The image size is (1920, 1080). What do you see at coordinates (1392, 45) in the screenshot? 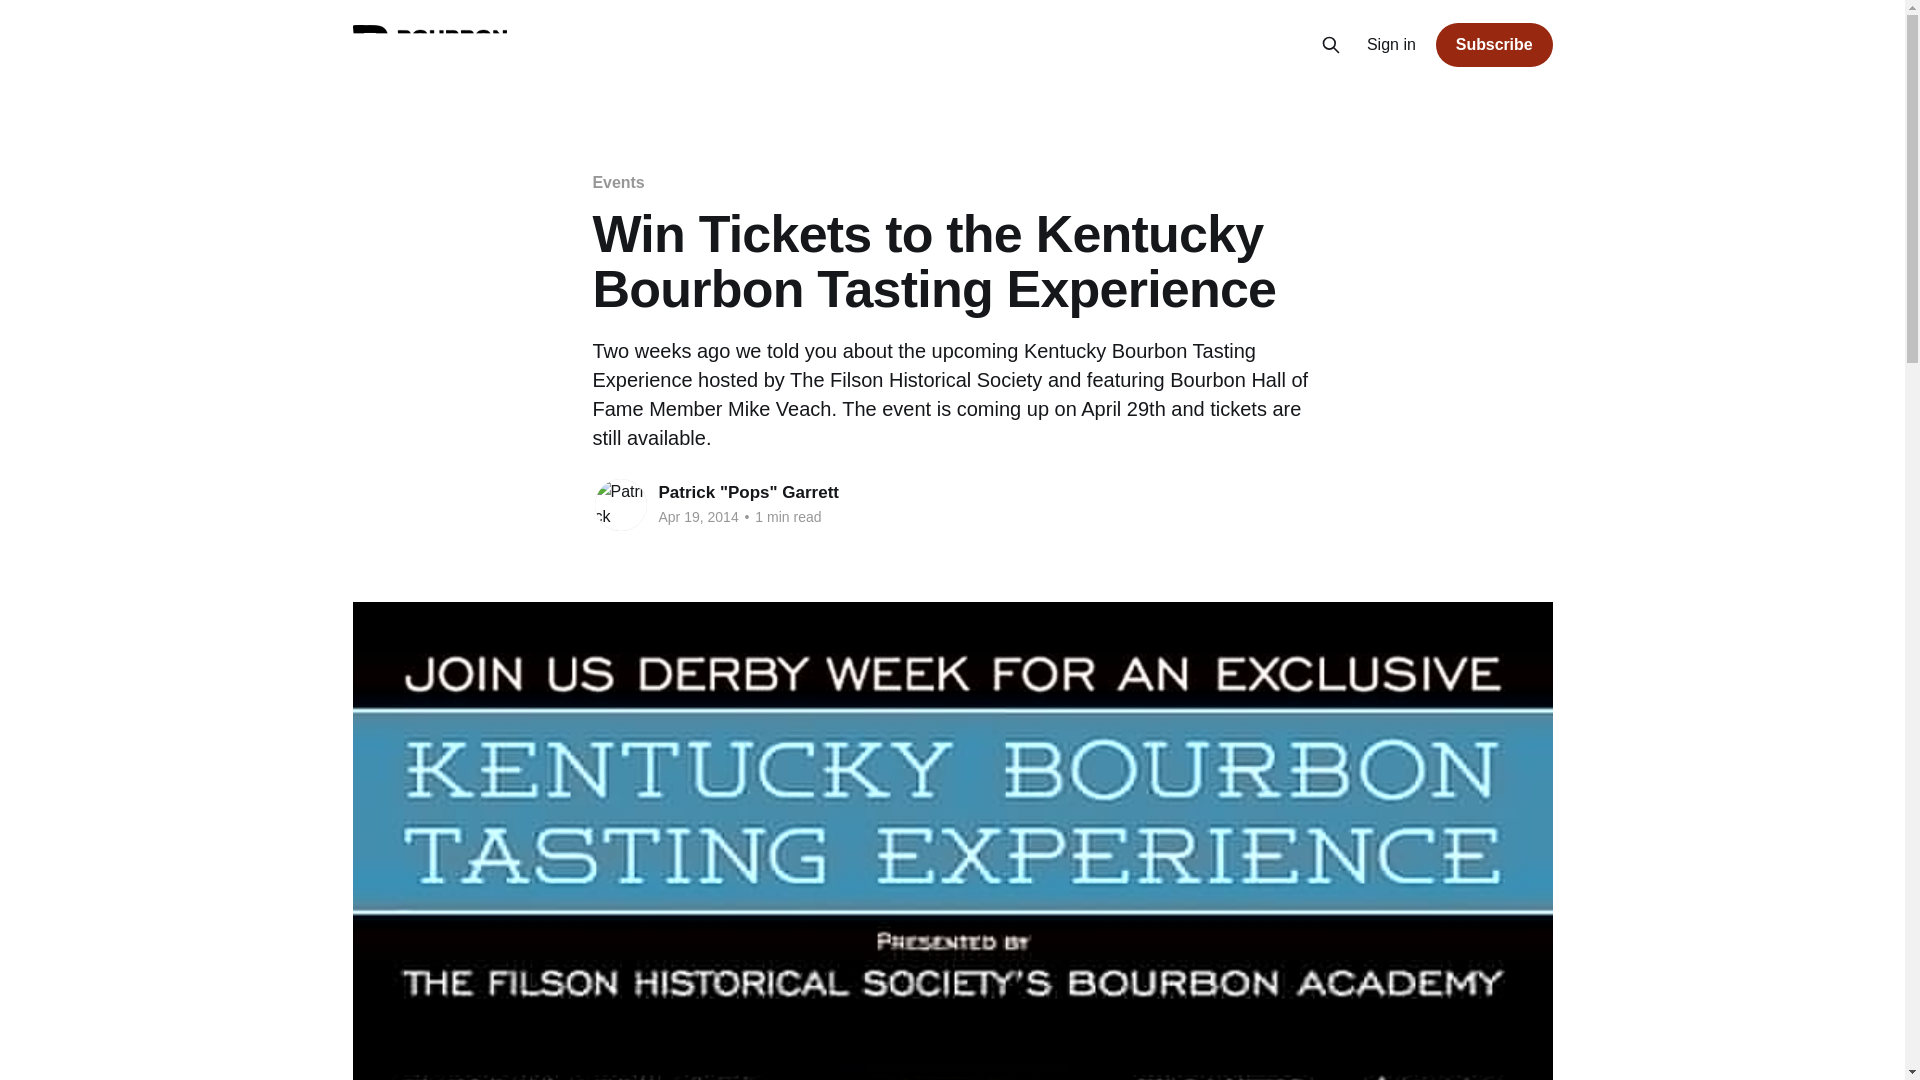
I see `Sign in` at bounding box center [1392, 45].